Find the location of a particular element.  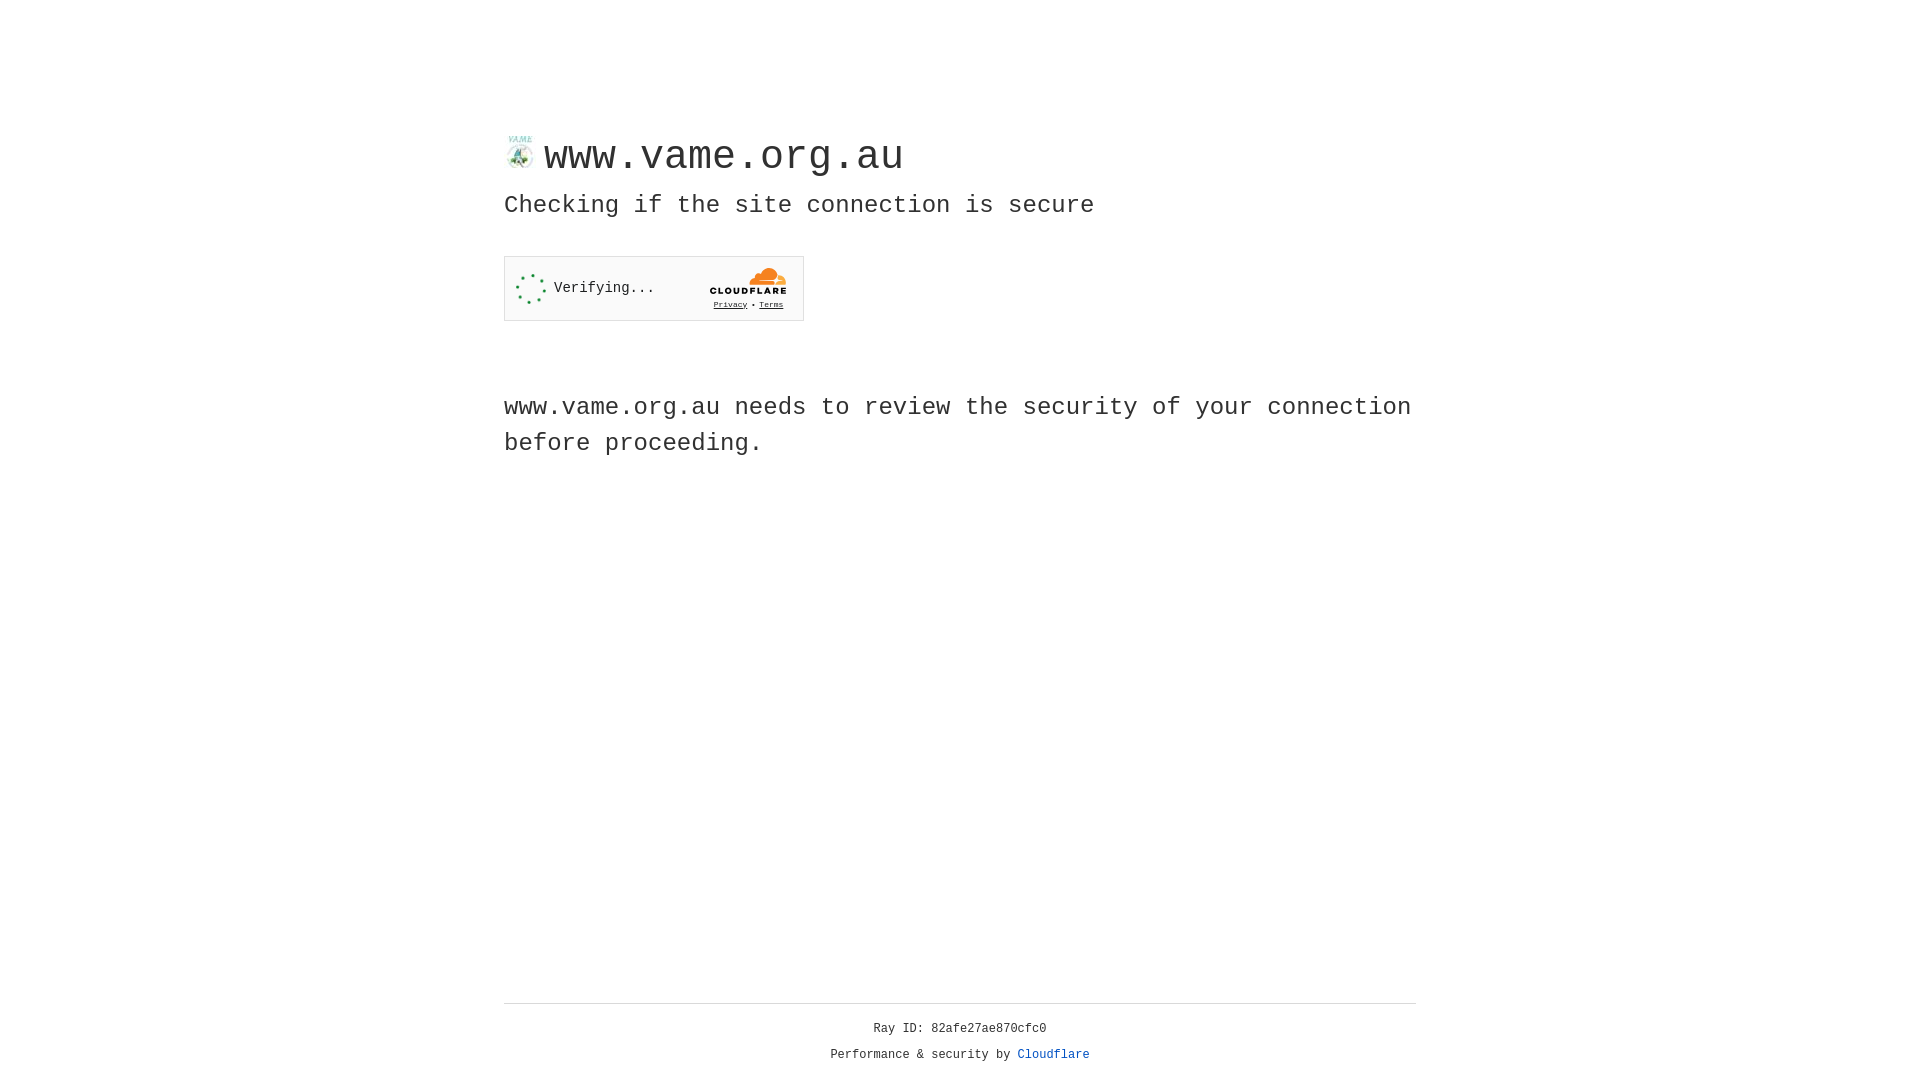

Cloudflare is located at coordinates (1054, 1055).